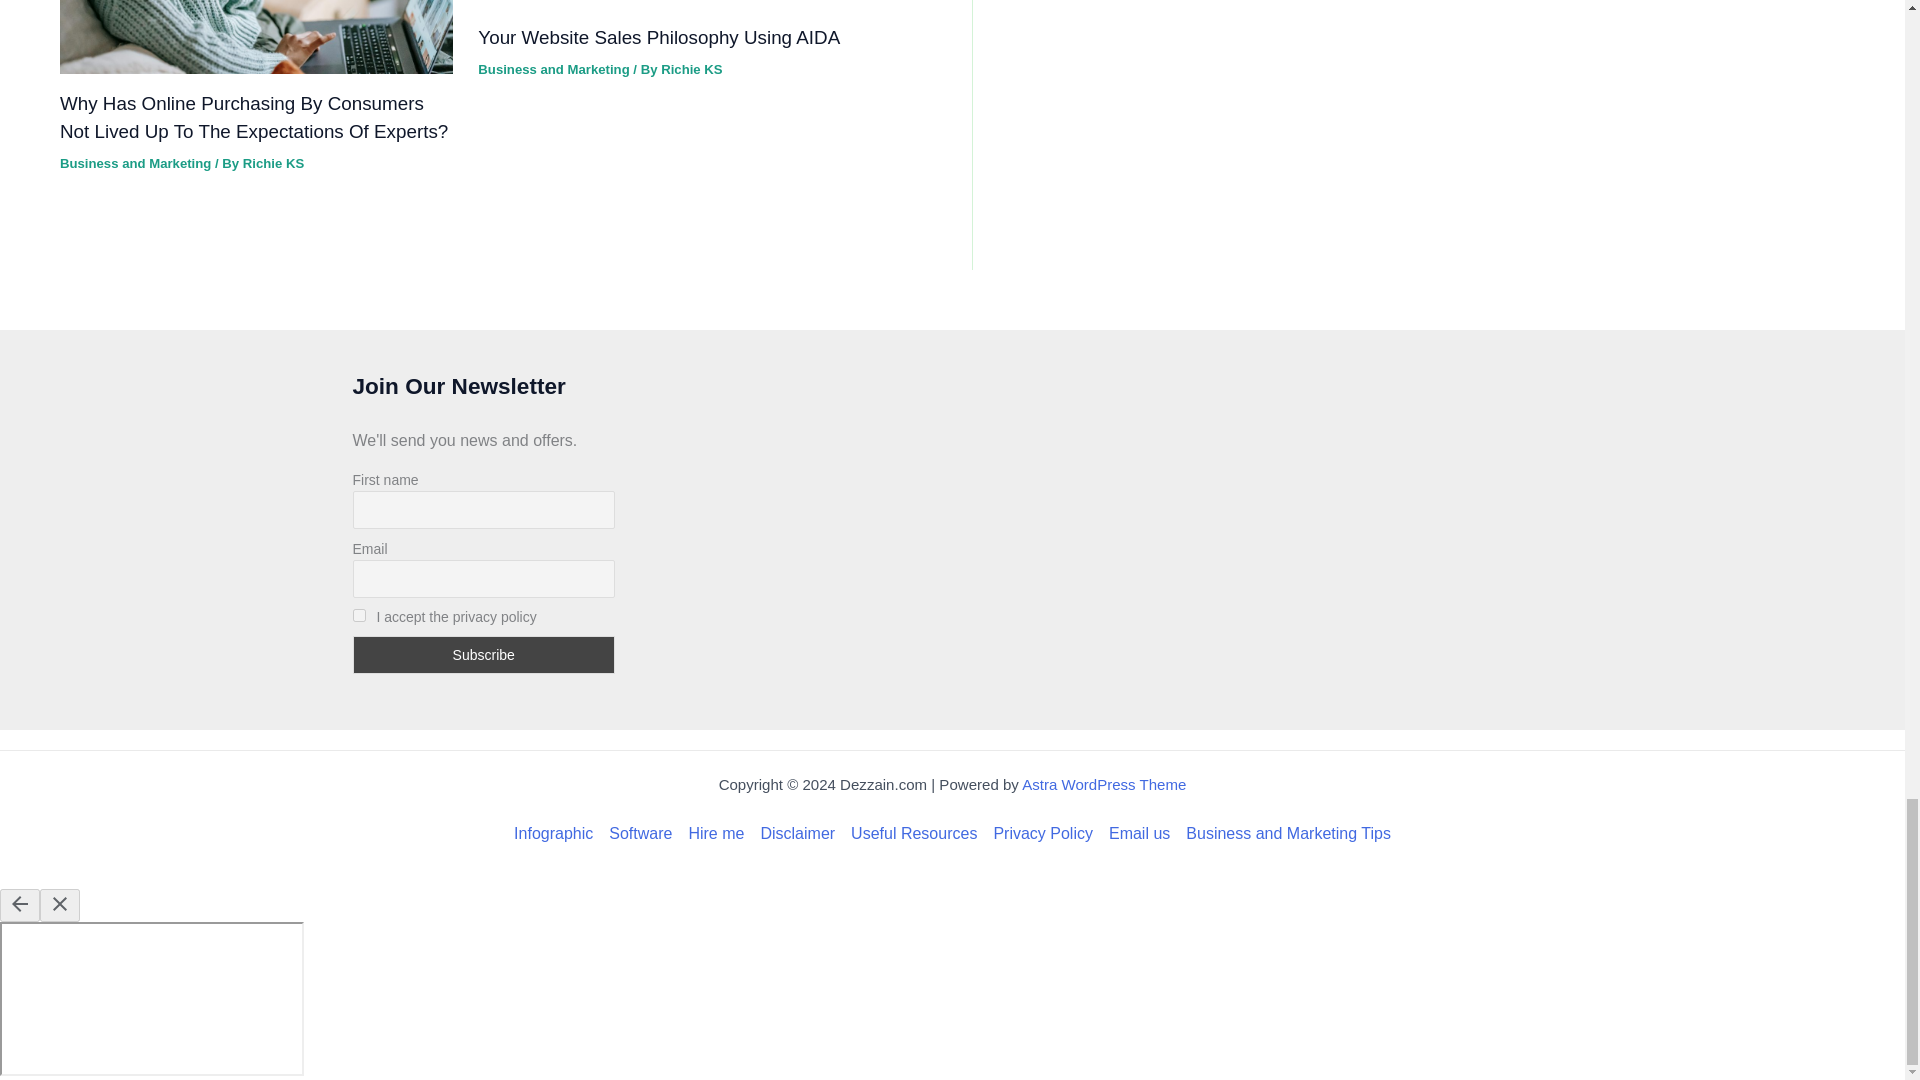 The width and height of the screenshot is (1920, 1080). What do you see at coordinates (482, 654) in the screenshot?
I see `Subscribe` at bounding box center [482, 654].